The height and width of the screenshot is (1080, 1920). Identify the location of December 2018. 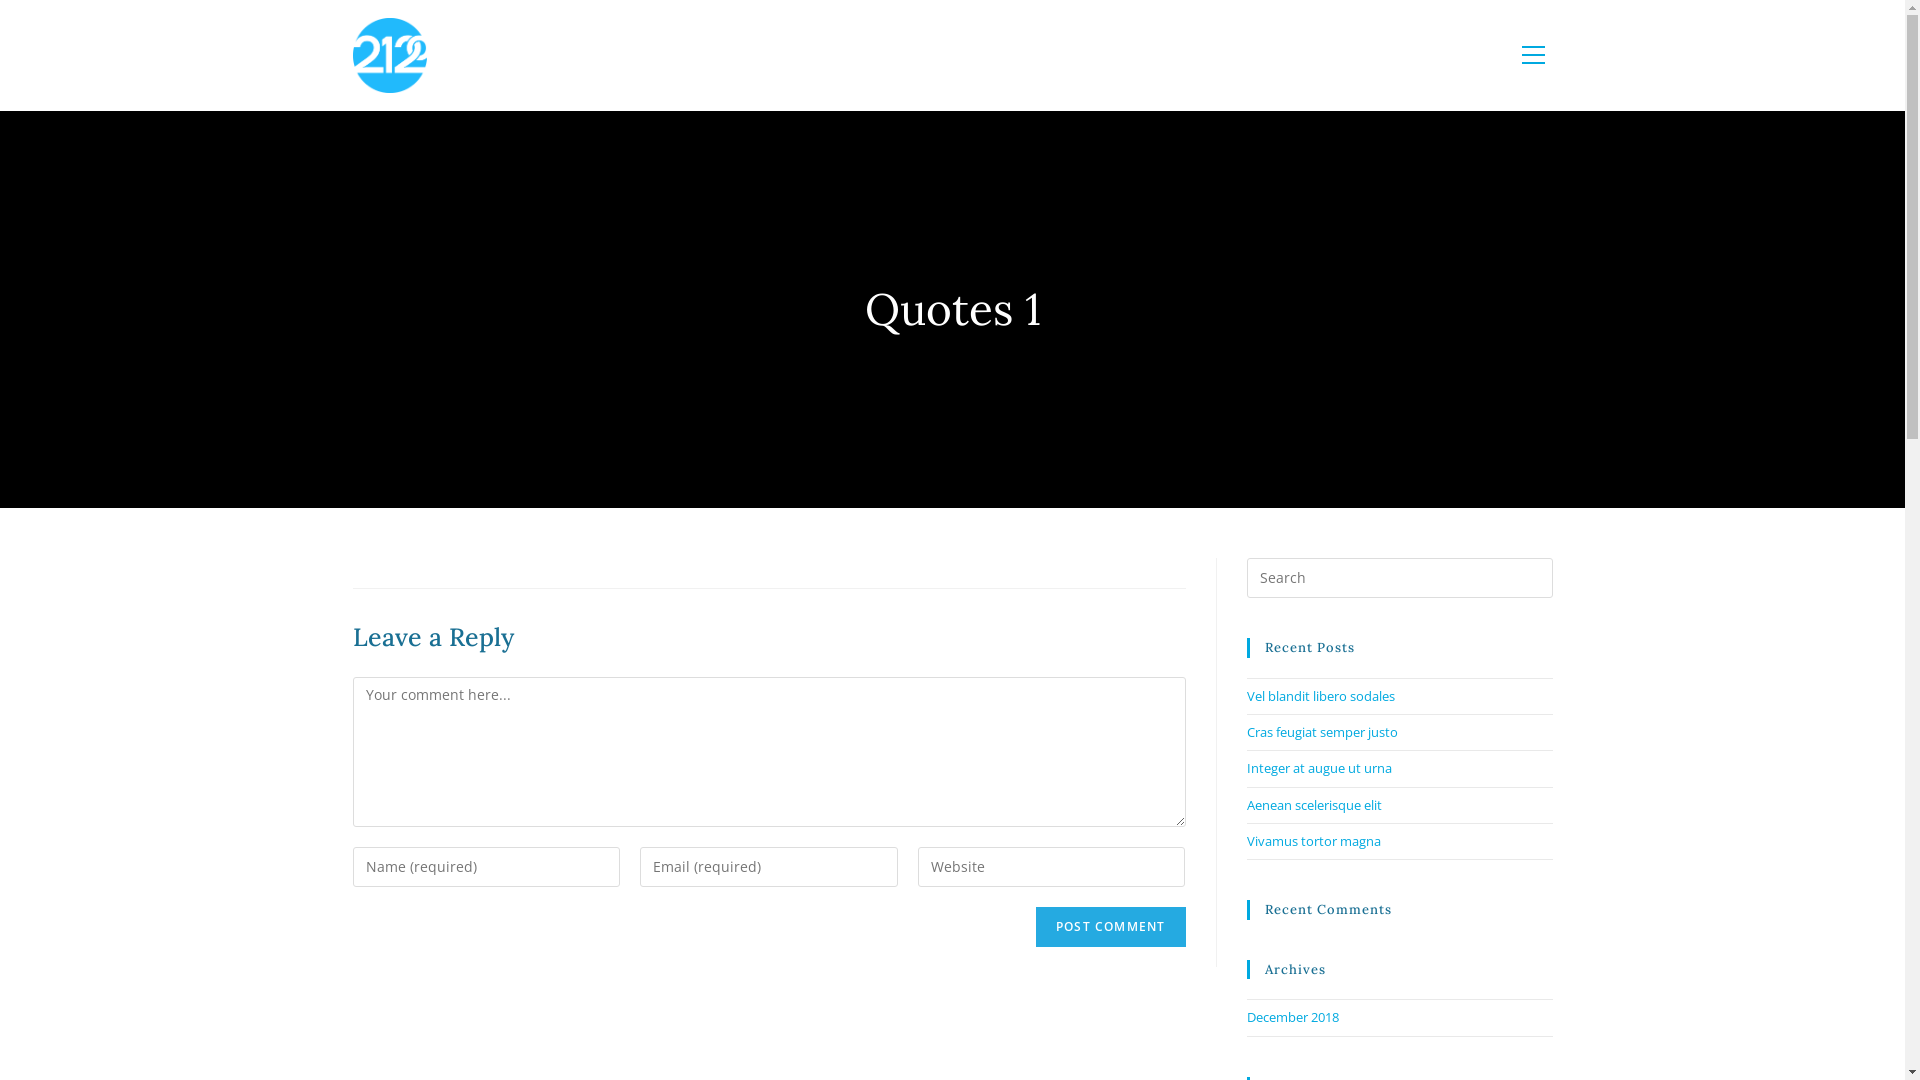
(1292, 1017).